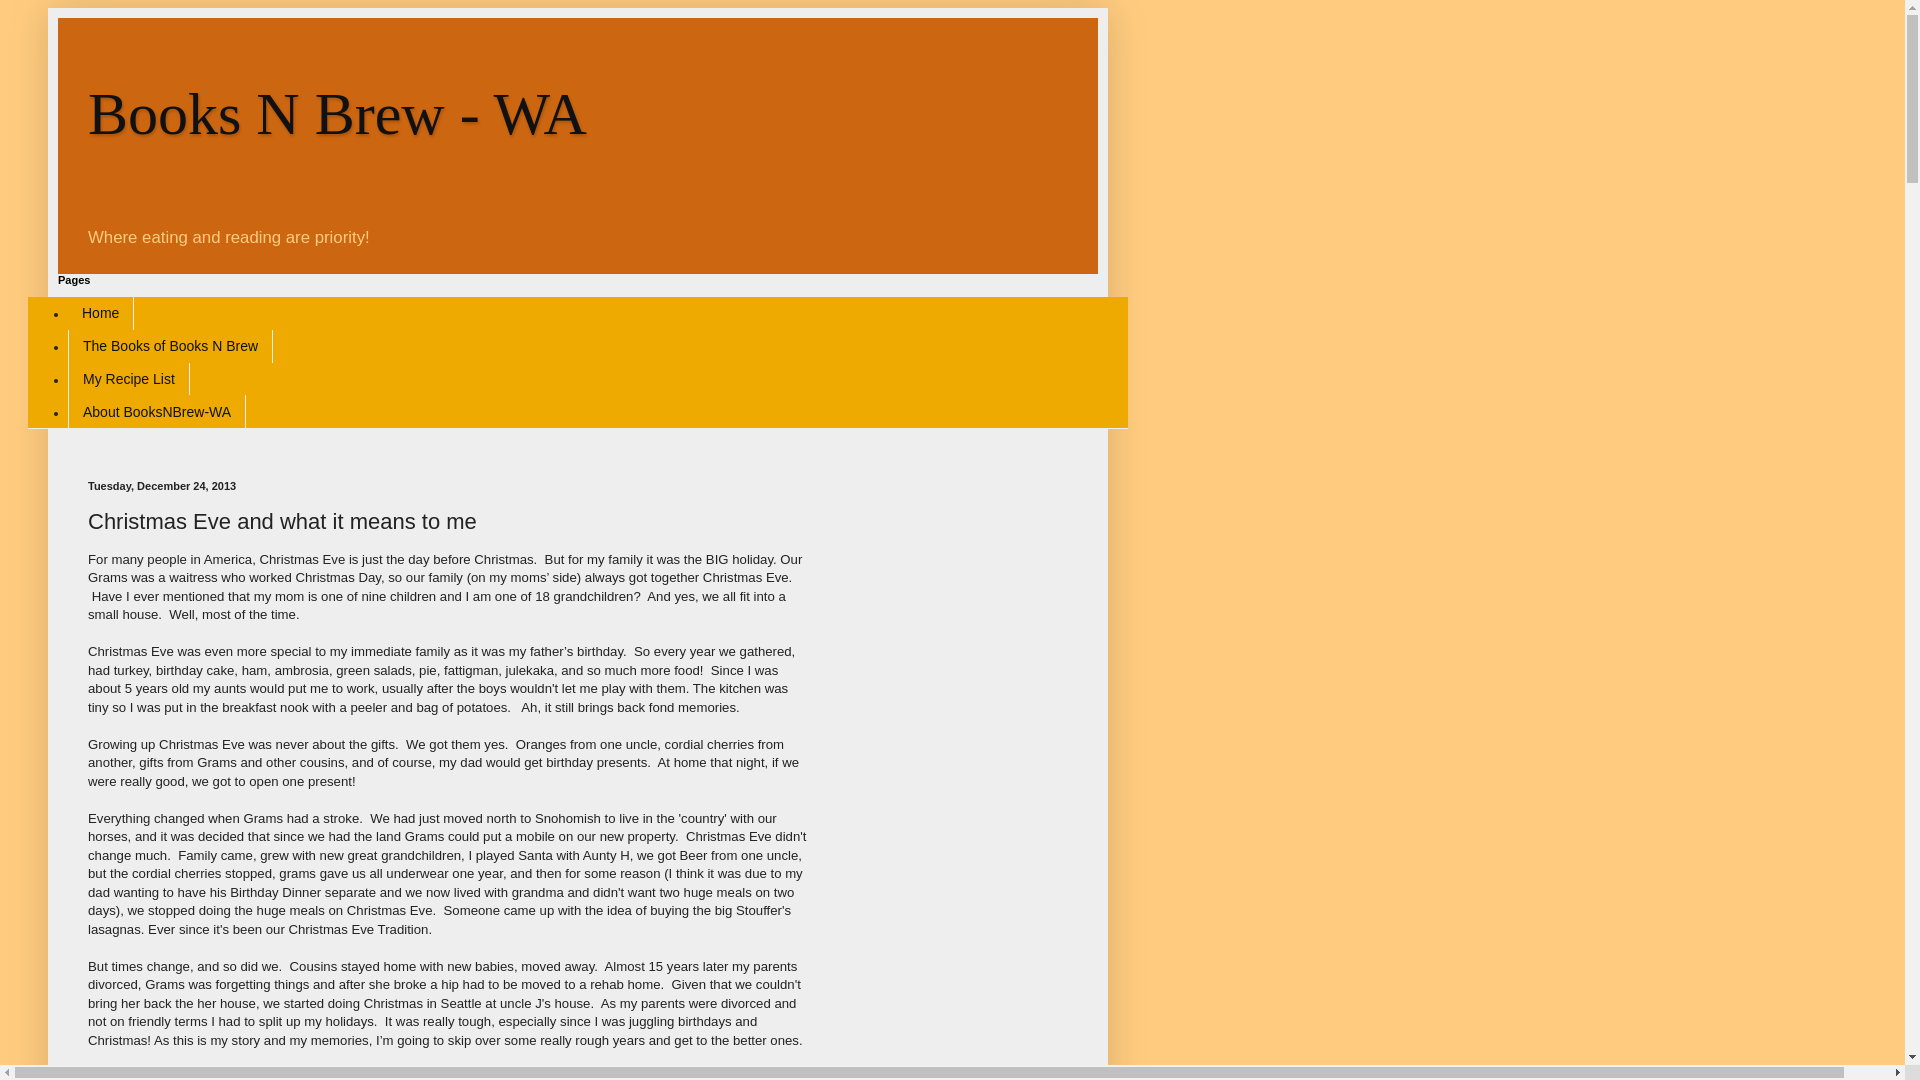  Describe the element at coordinates (338, 114) in the screenshot. I see `Books N Brew - WA` at that location.